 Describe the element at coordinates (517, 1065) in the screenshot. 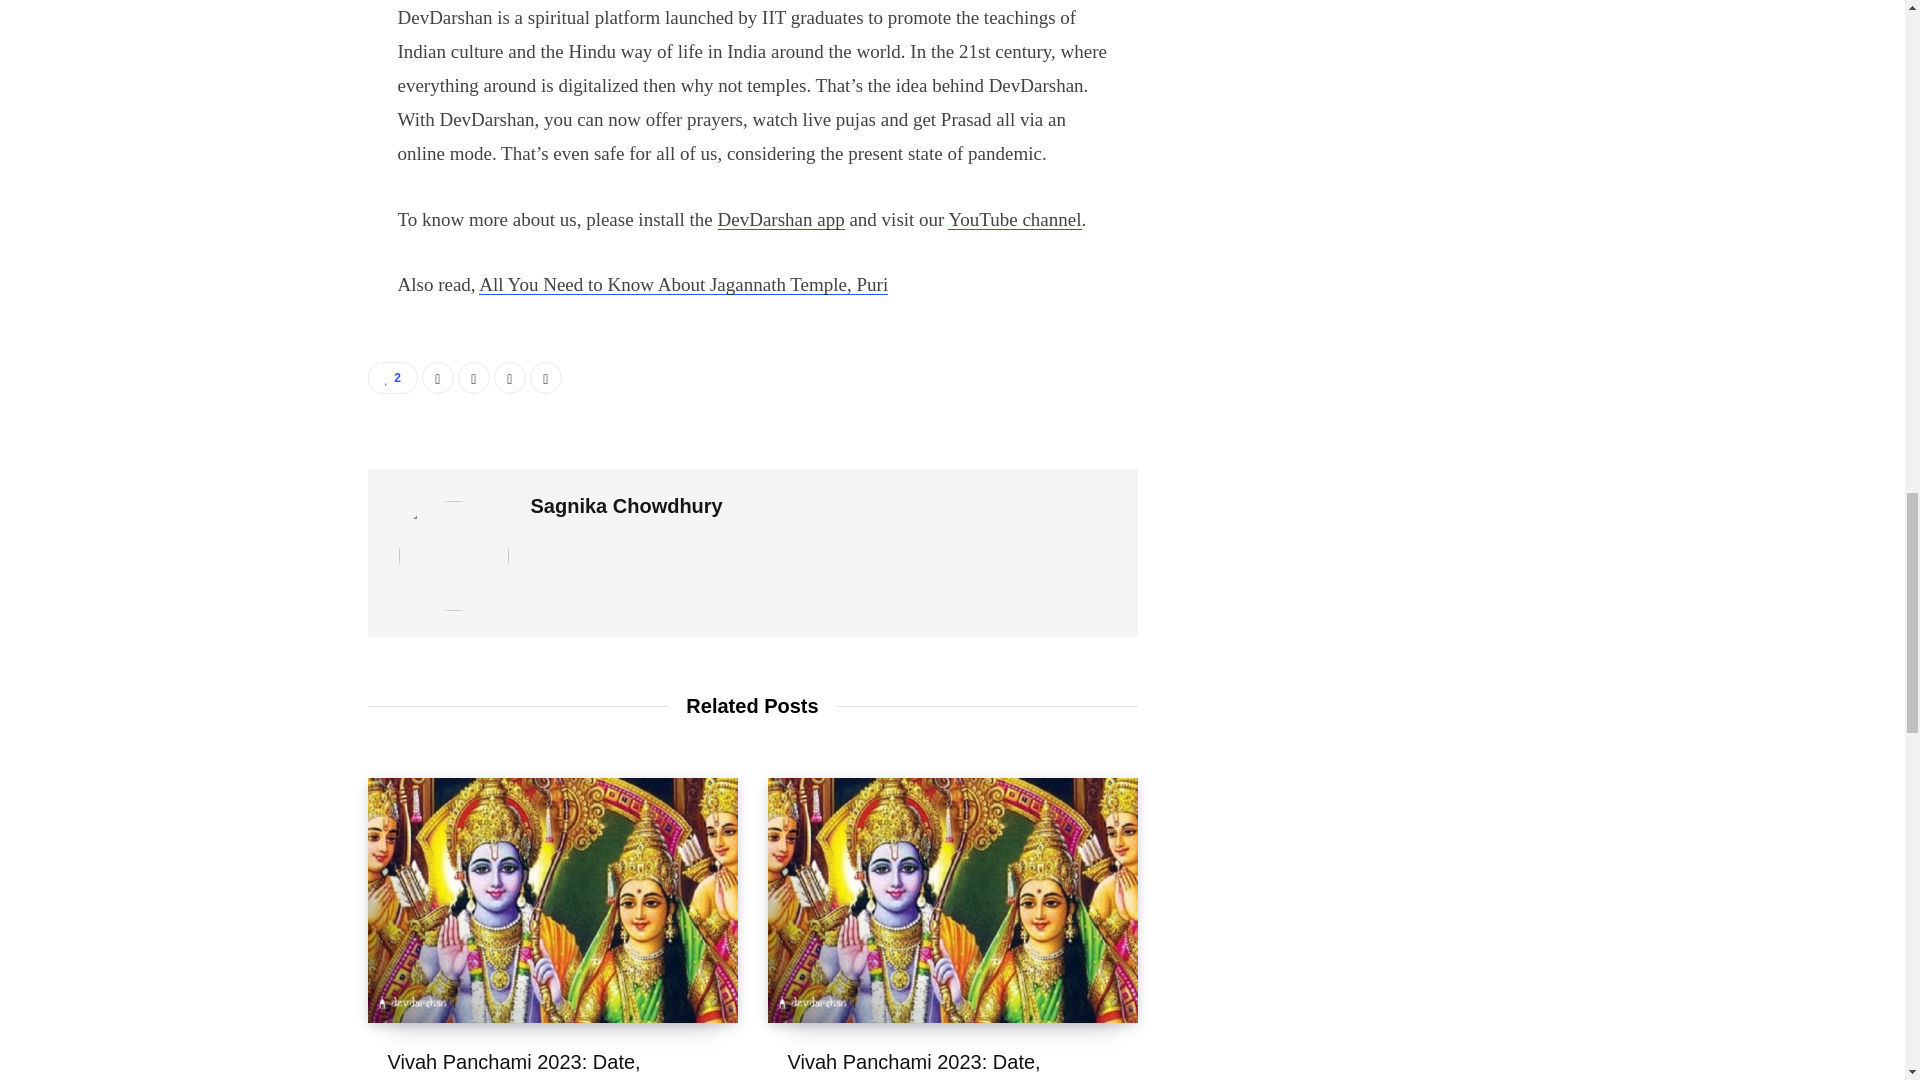

I see `Vivah Panchami 2023: Date, Significance and Puja Rituals` at that location.